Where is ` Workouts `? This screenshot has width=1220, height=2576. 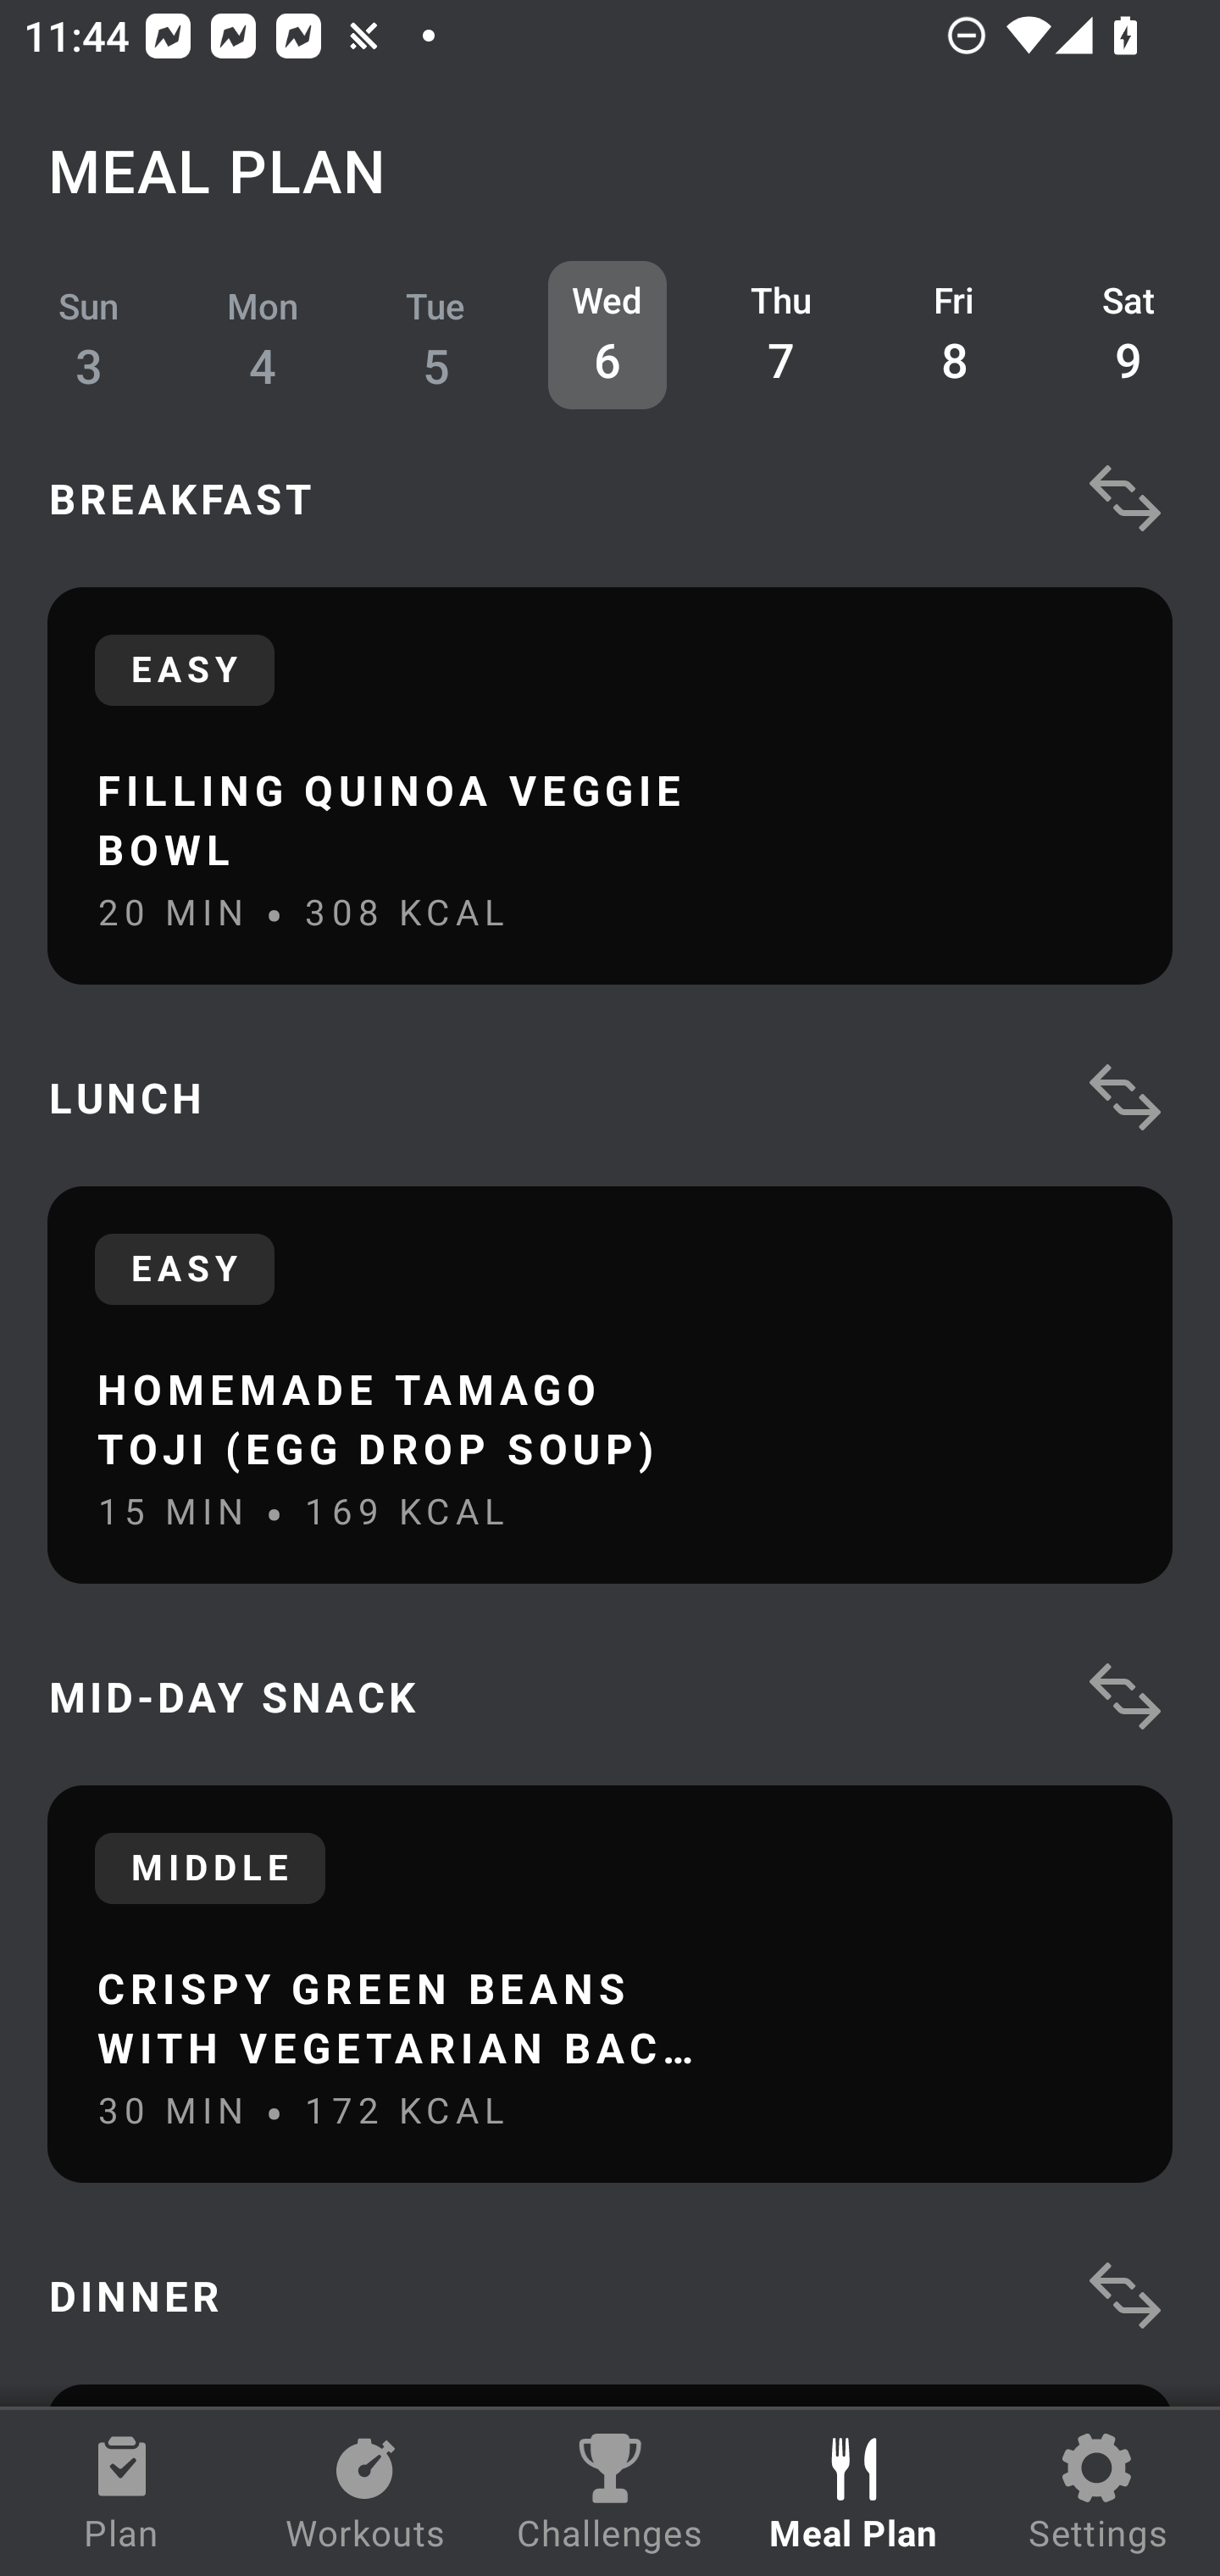
 Workouts  is located at coordinates (366, 2493).